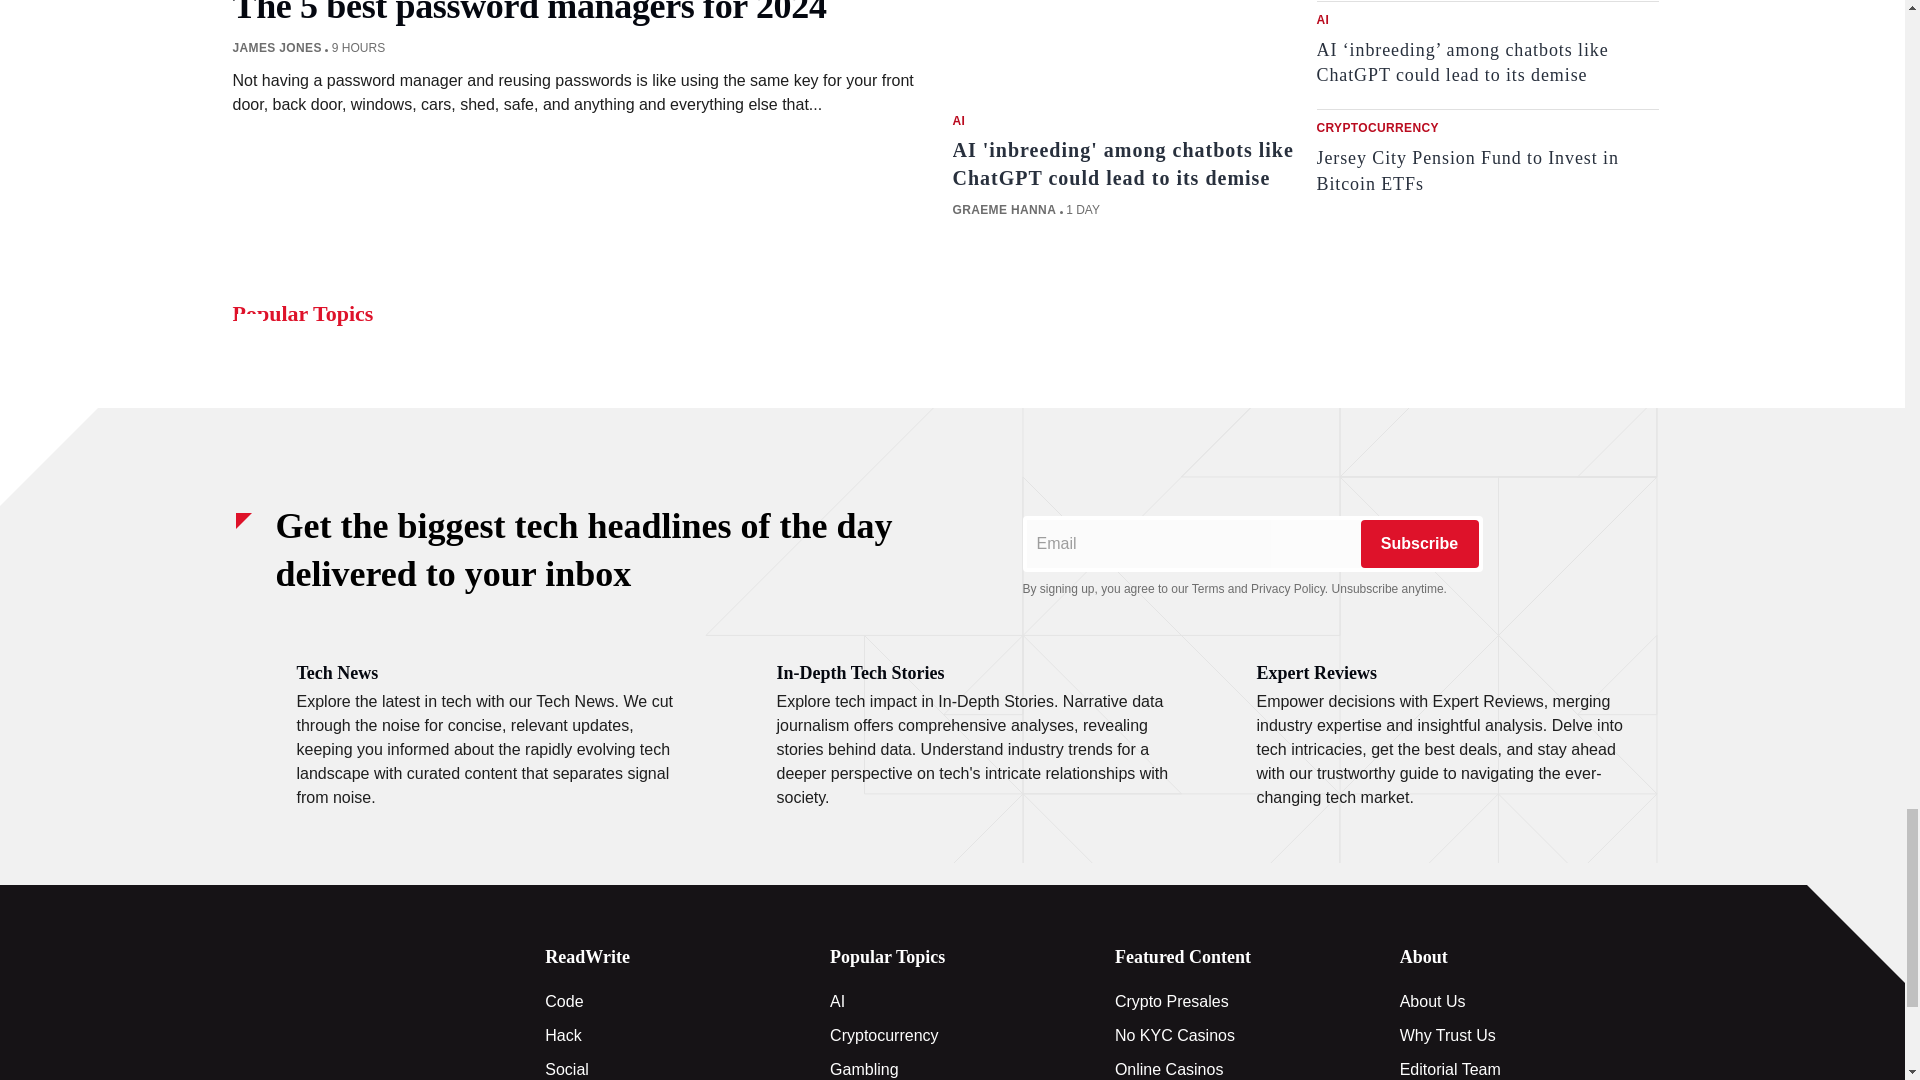  Describe the element at coordinates (1418, 544) in the screenshot. I see `Subscribe` at that location.